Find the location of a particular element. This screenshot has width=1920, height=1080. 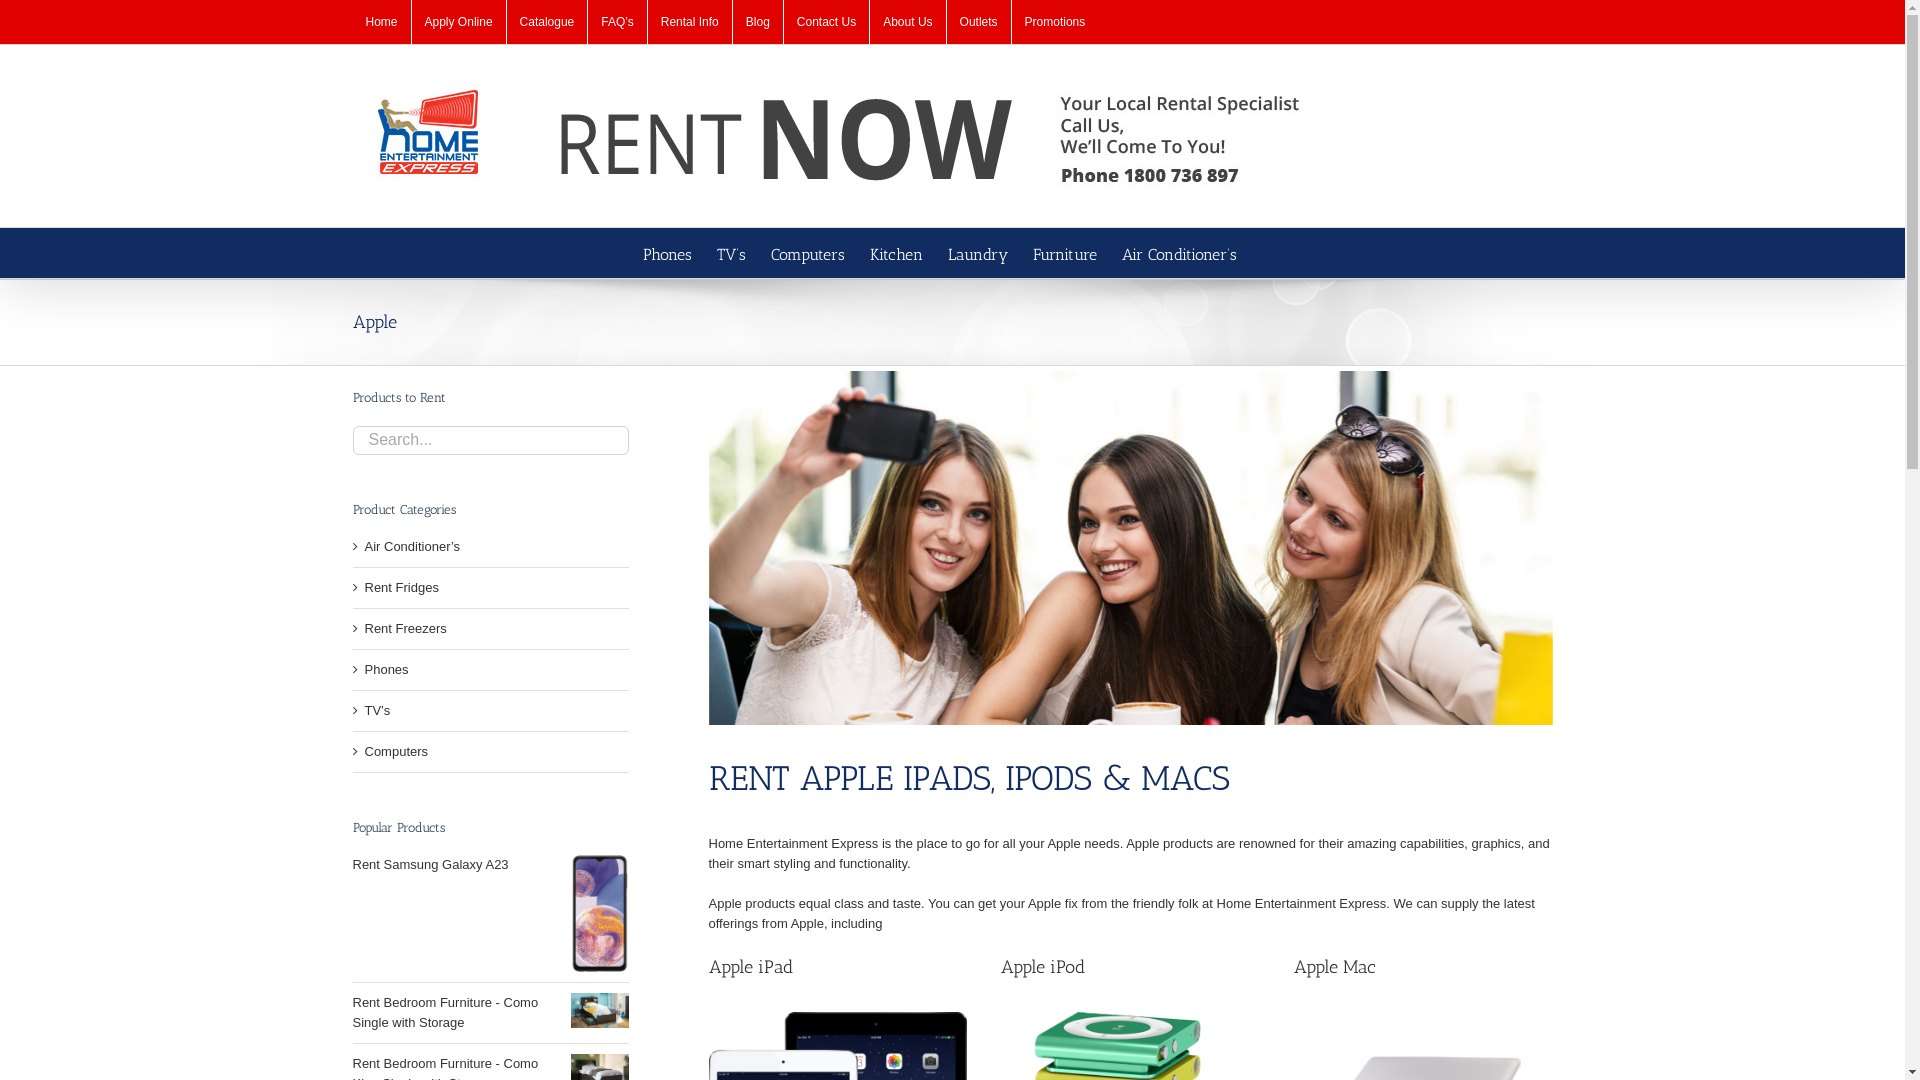

Rent Samsung Galaxy A23 is located at coordinates (430, 864).